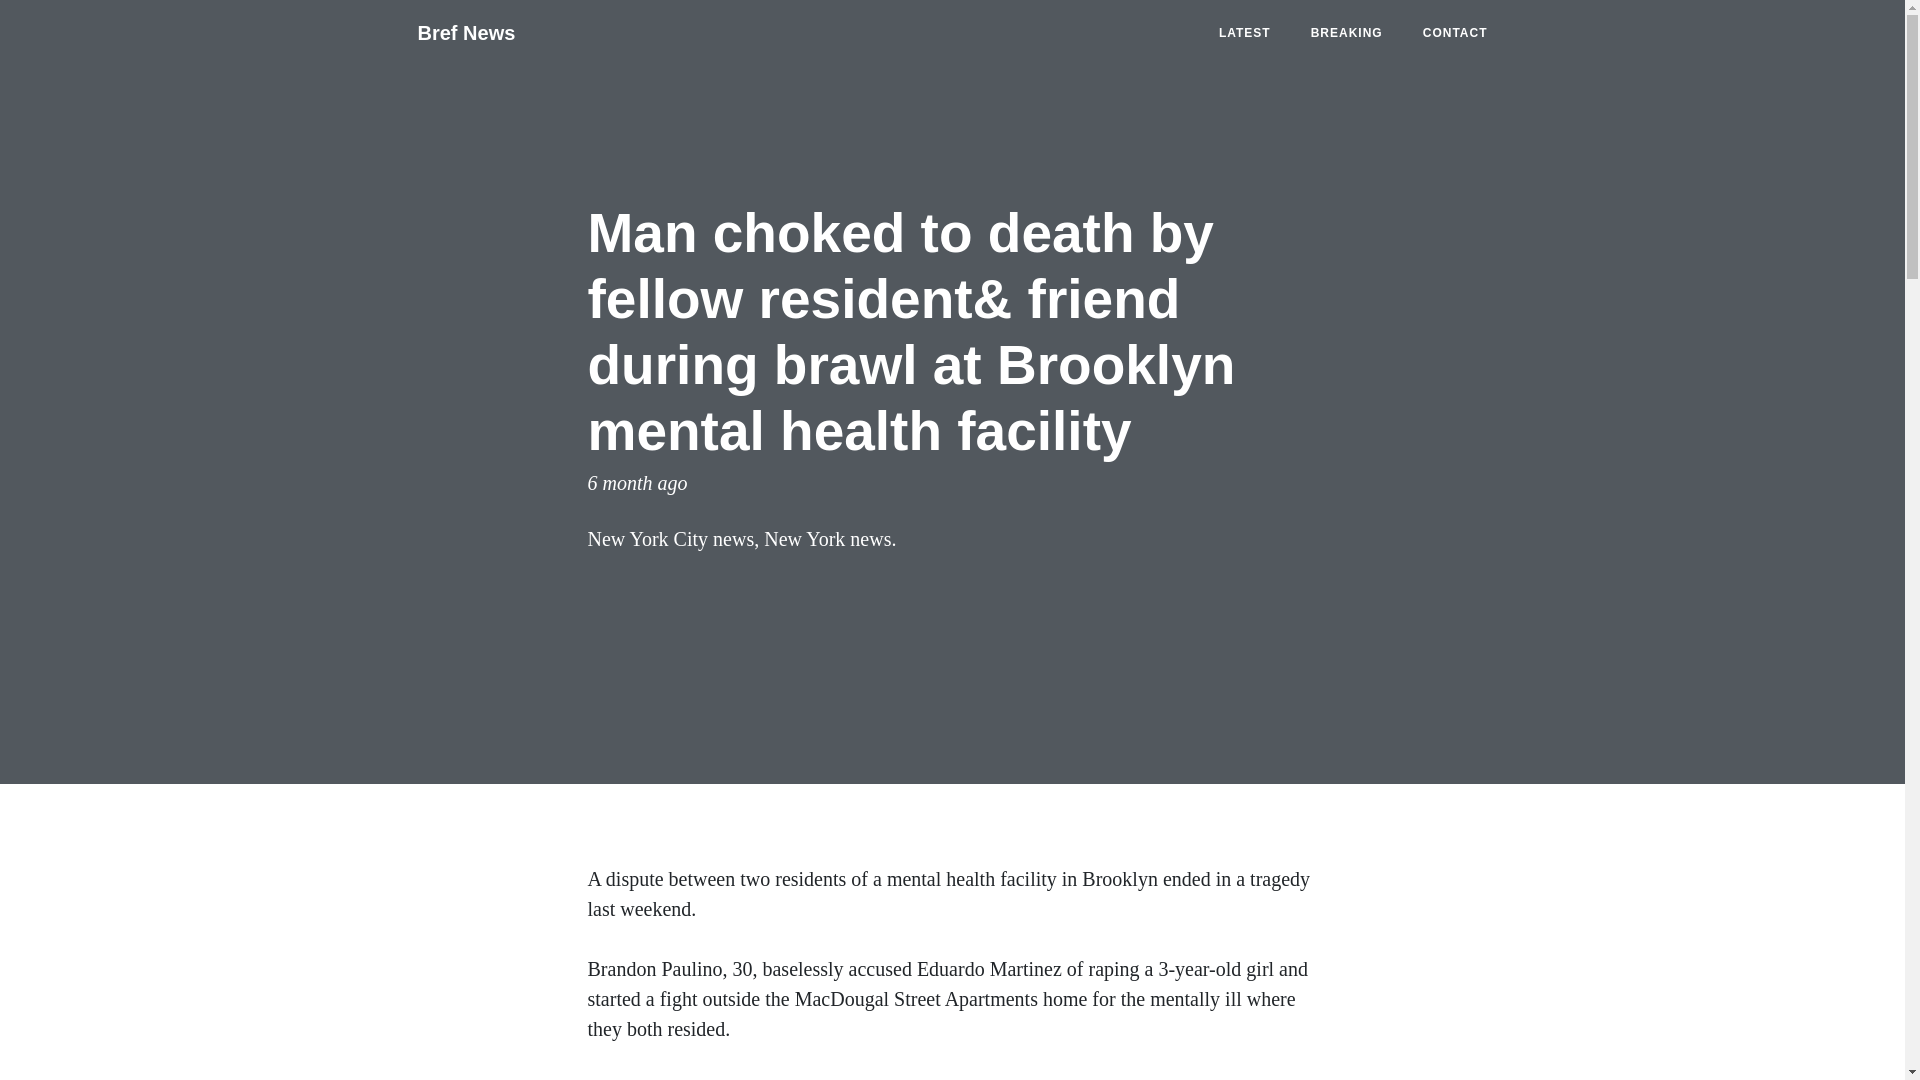 This screenshot has width=1920, height=1080. Describe the element at coordinates (670, 538) in the screenshot. I see `New York City news` at that location.